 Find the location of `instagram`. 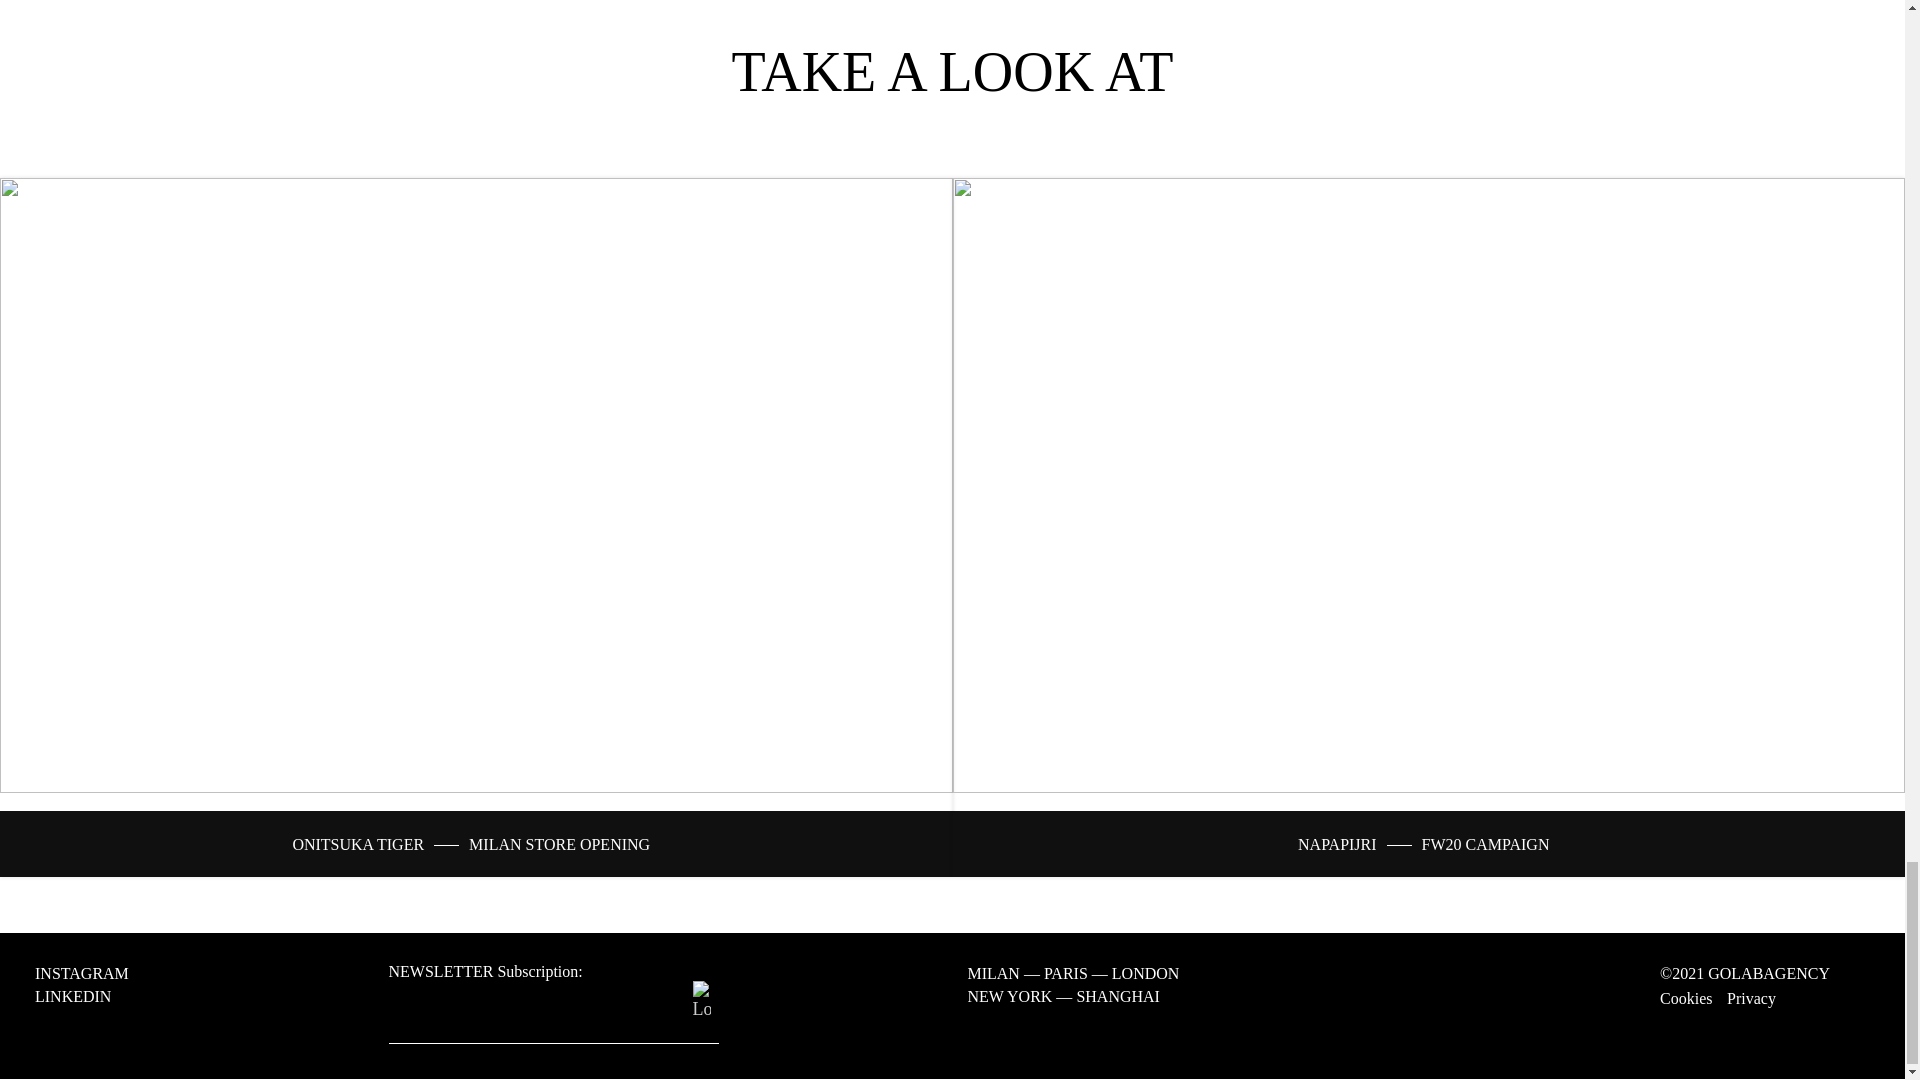

instagram is located at coordinates (90, 974).